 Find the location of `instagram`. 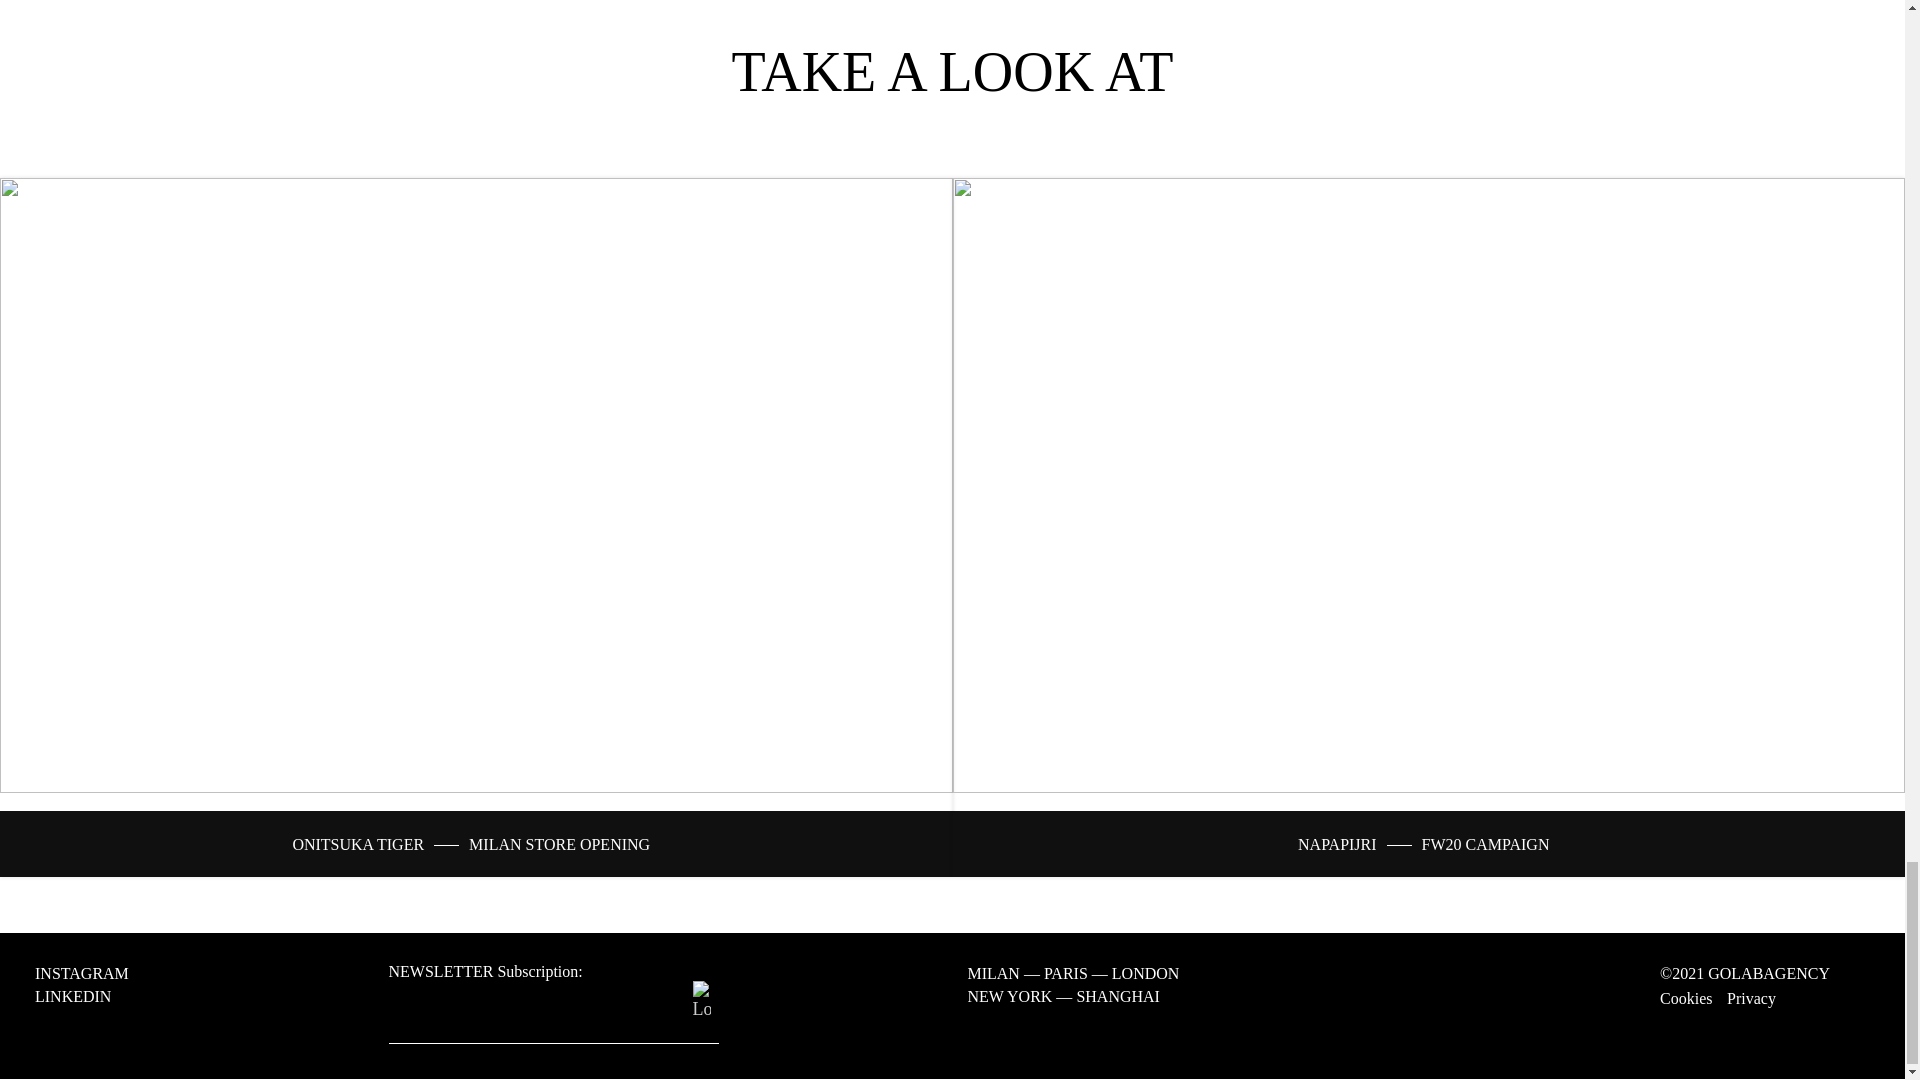

instagram is located at coordinates (90, 974).